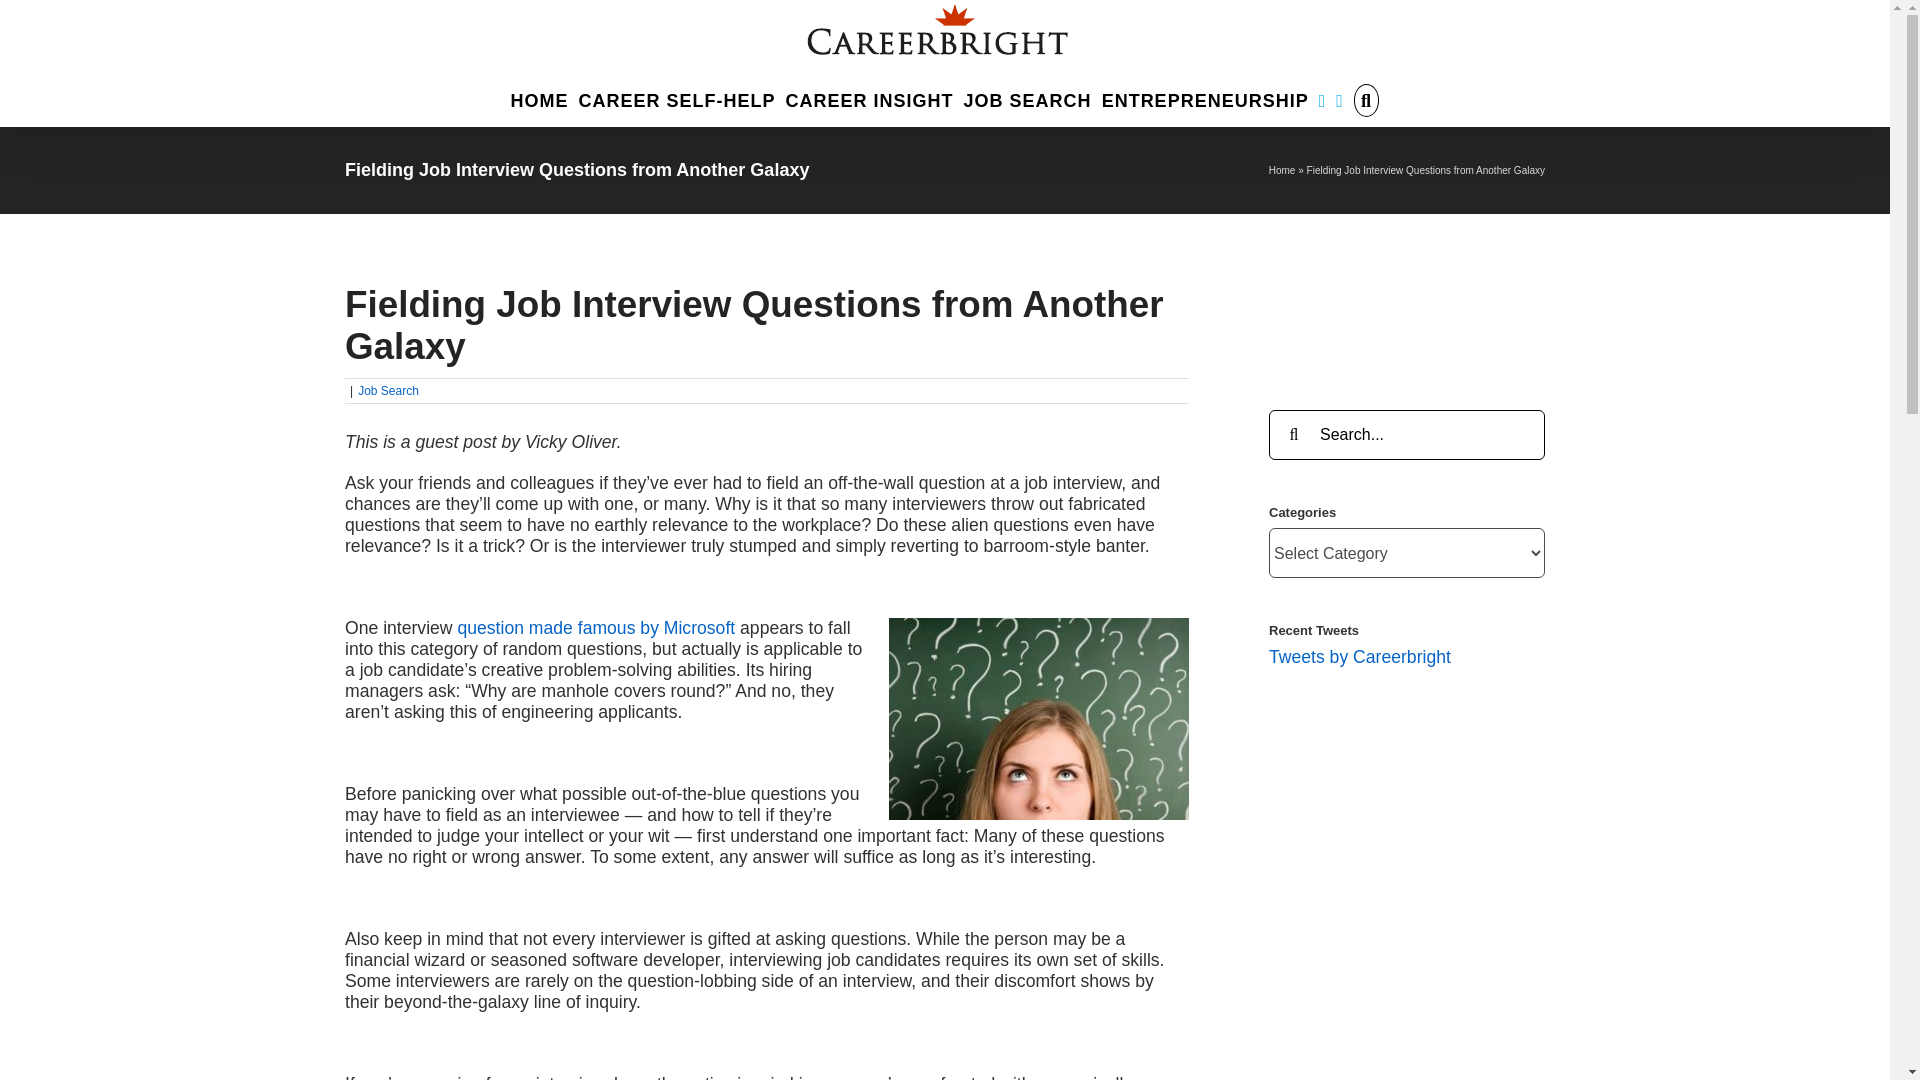  I want to click on CAREER SELF-HELP, so click(677, 98).